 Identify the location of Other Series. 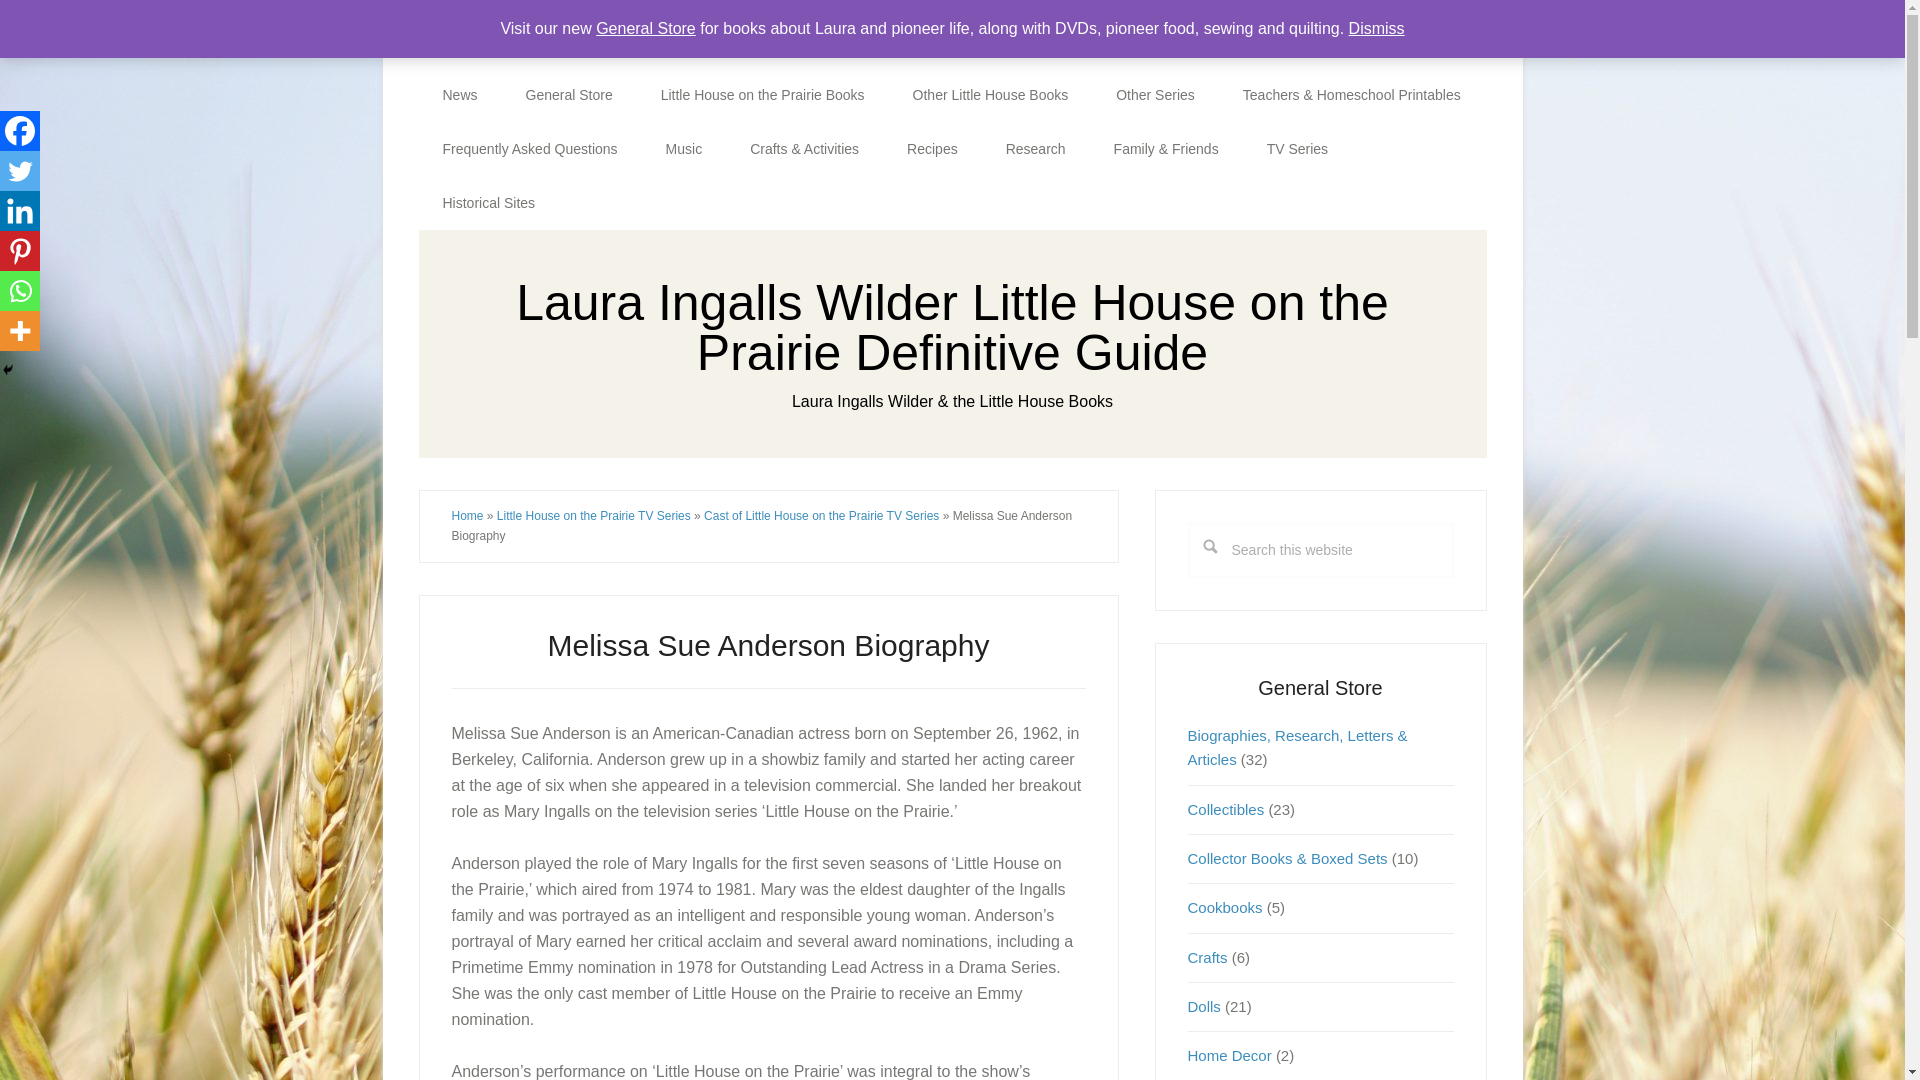
(1156, 95).